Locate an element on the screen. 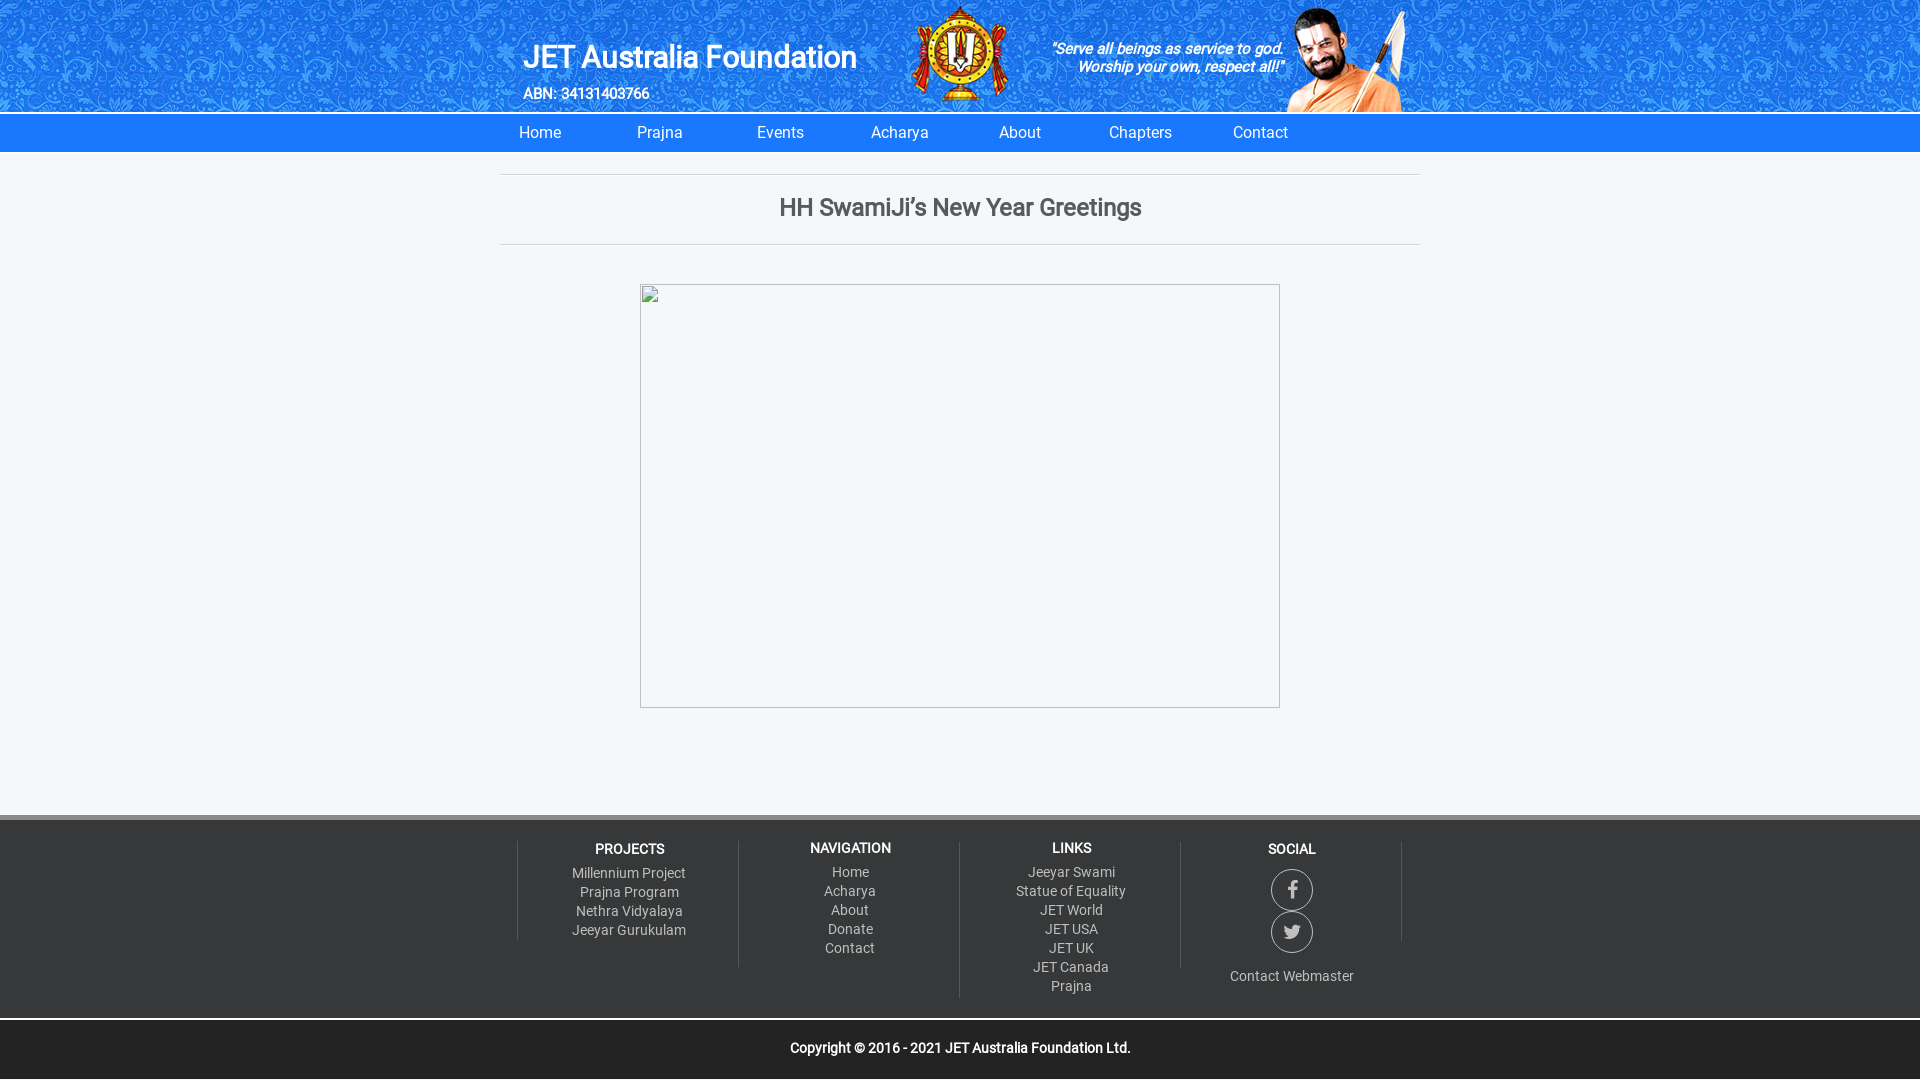 This screenshot has height=1080, width=1920. Prajna Program is located at coordinates (629, 892).